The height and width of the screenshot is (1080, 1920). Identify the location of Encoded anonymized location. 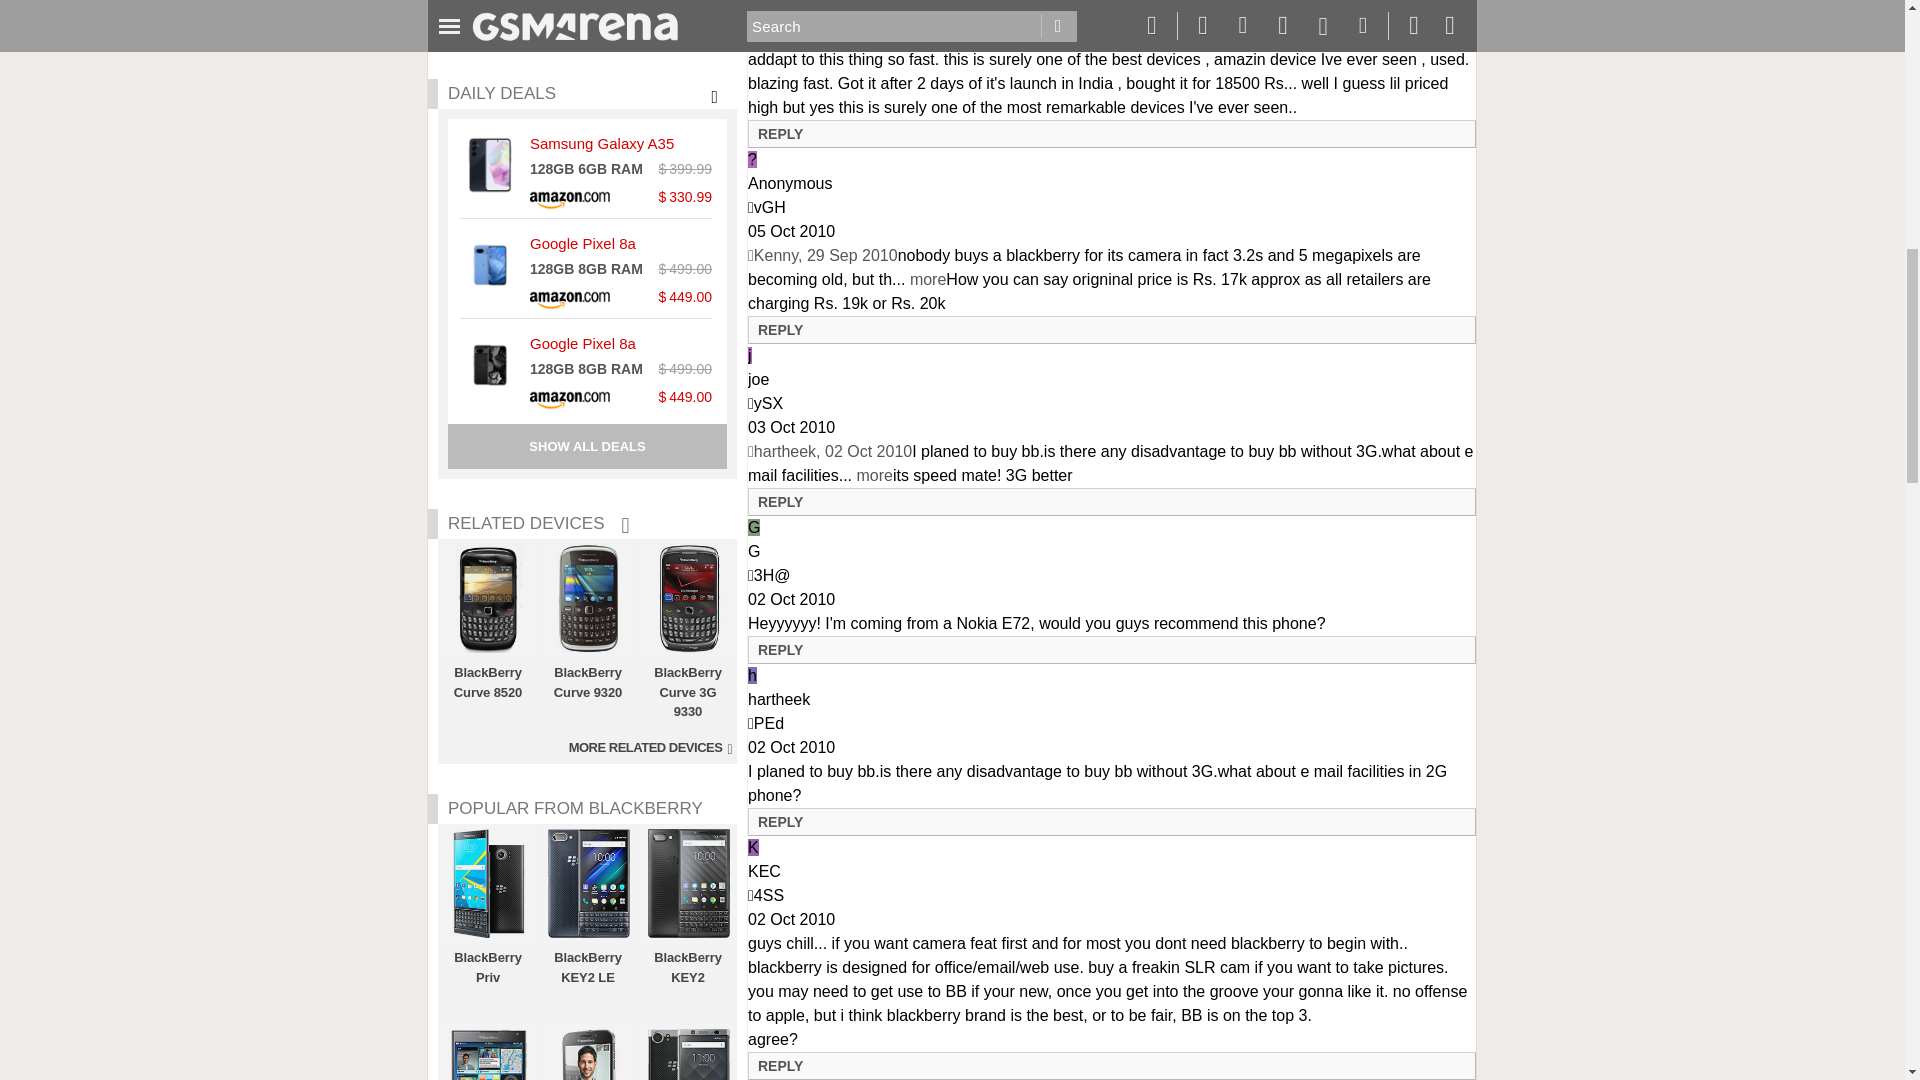
(768, 403).